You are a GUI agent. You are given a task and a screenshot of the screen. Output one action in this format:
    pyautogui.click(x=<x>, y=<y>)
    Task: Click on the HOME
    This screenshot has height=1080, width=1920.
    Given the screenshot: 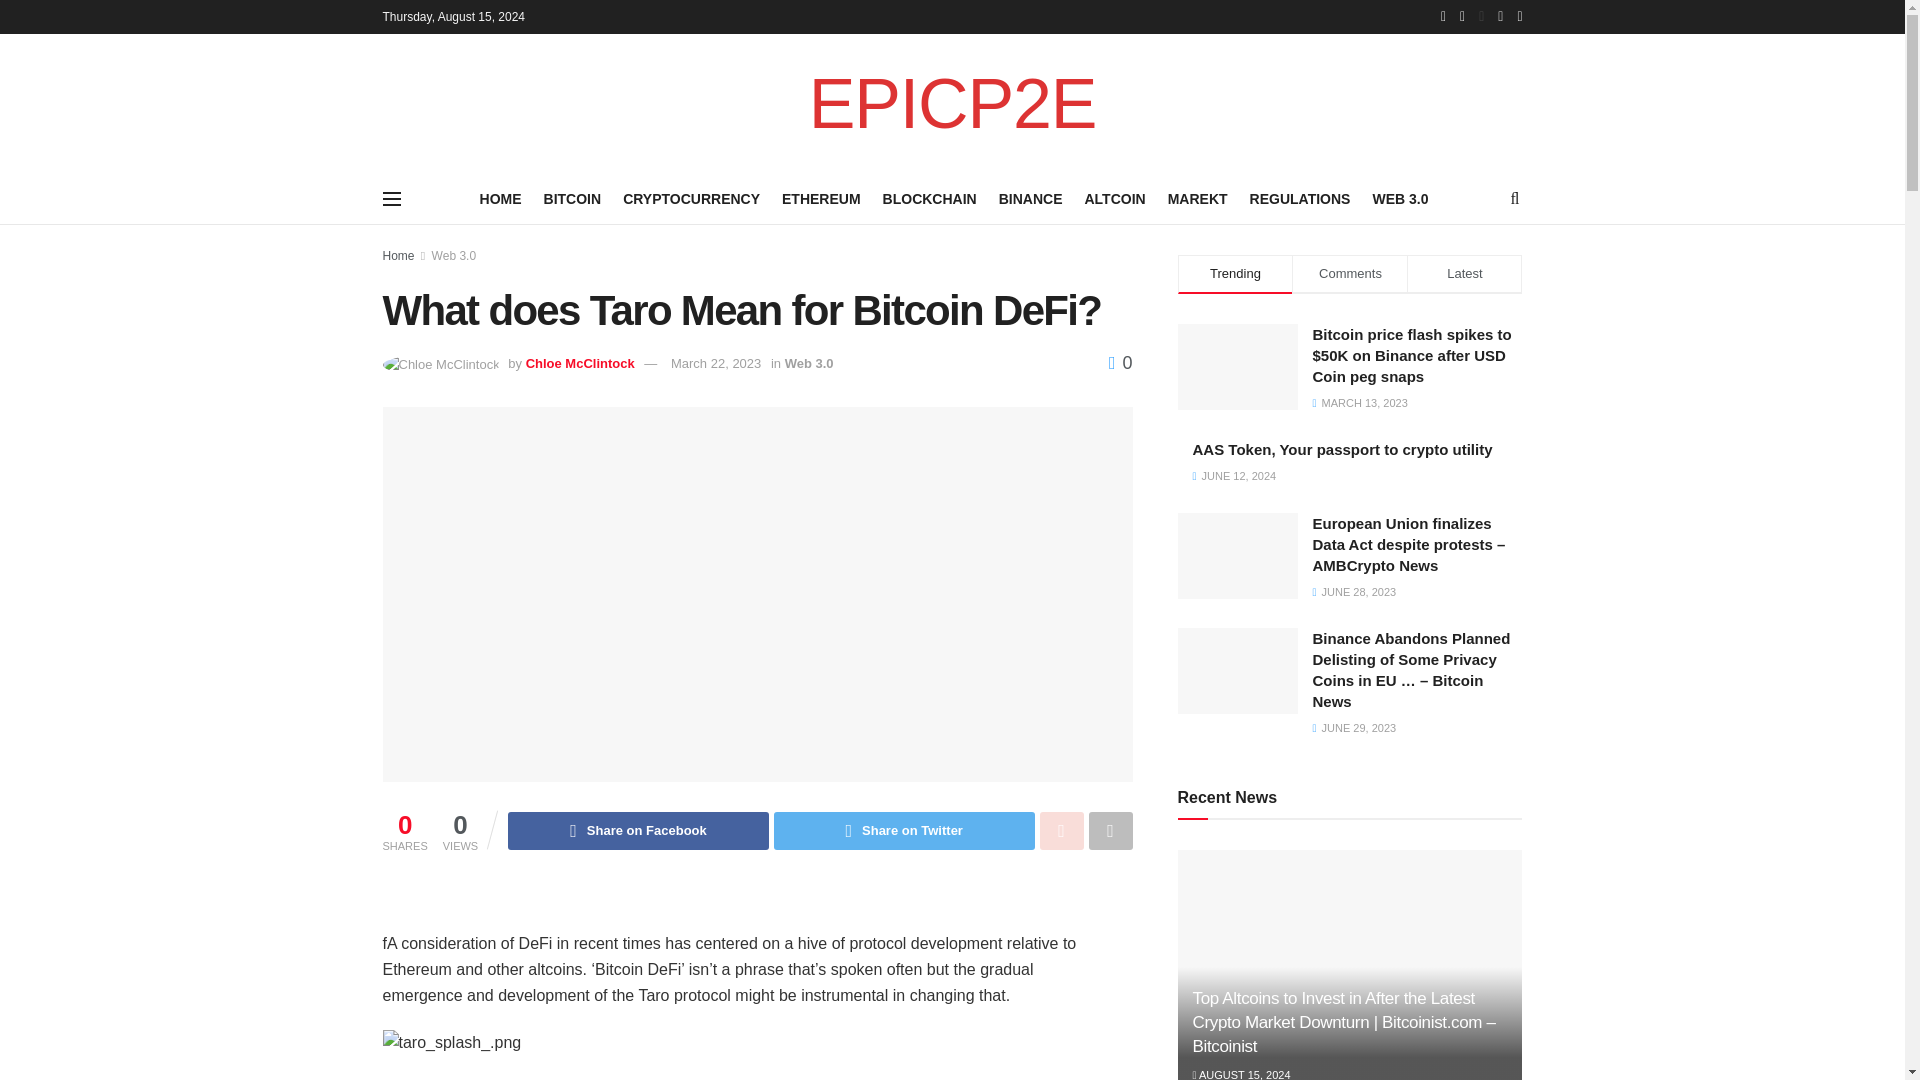 What is the action you would take?
    pyautogui.click(x=501, y=198)
    